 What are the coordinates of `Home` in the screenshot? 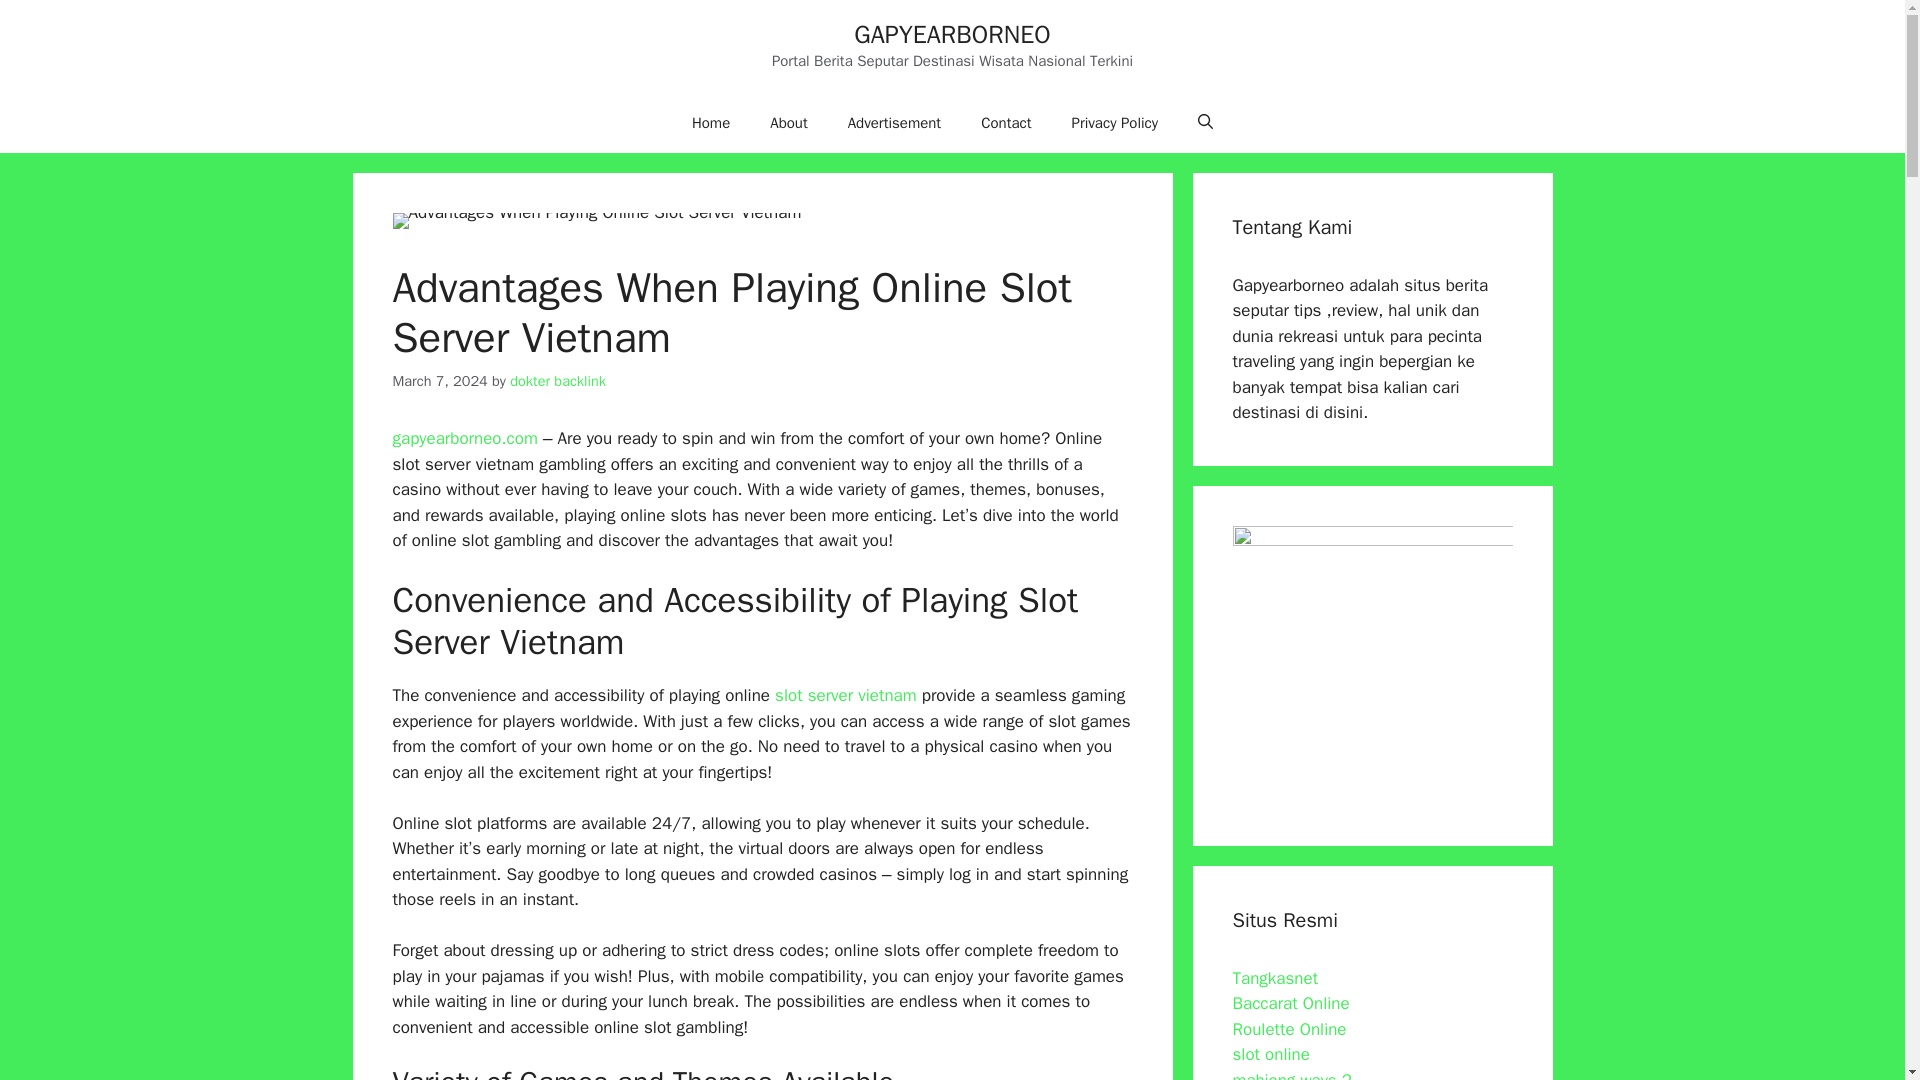 It's located at (711, 122).